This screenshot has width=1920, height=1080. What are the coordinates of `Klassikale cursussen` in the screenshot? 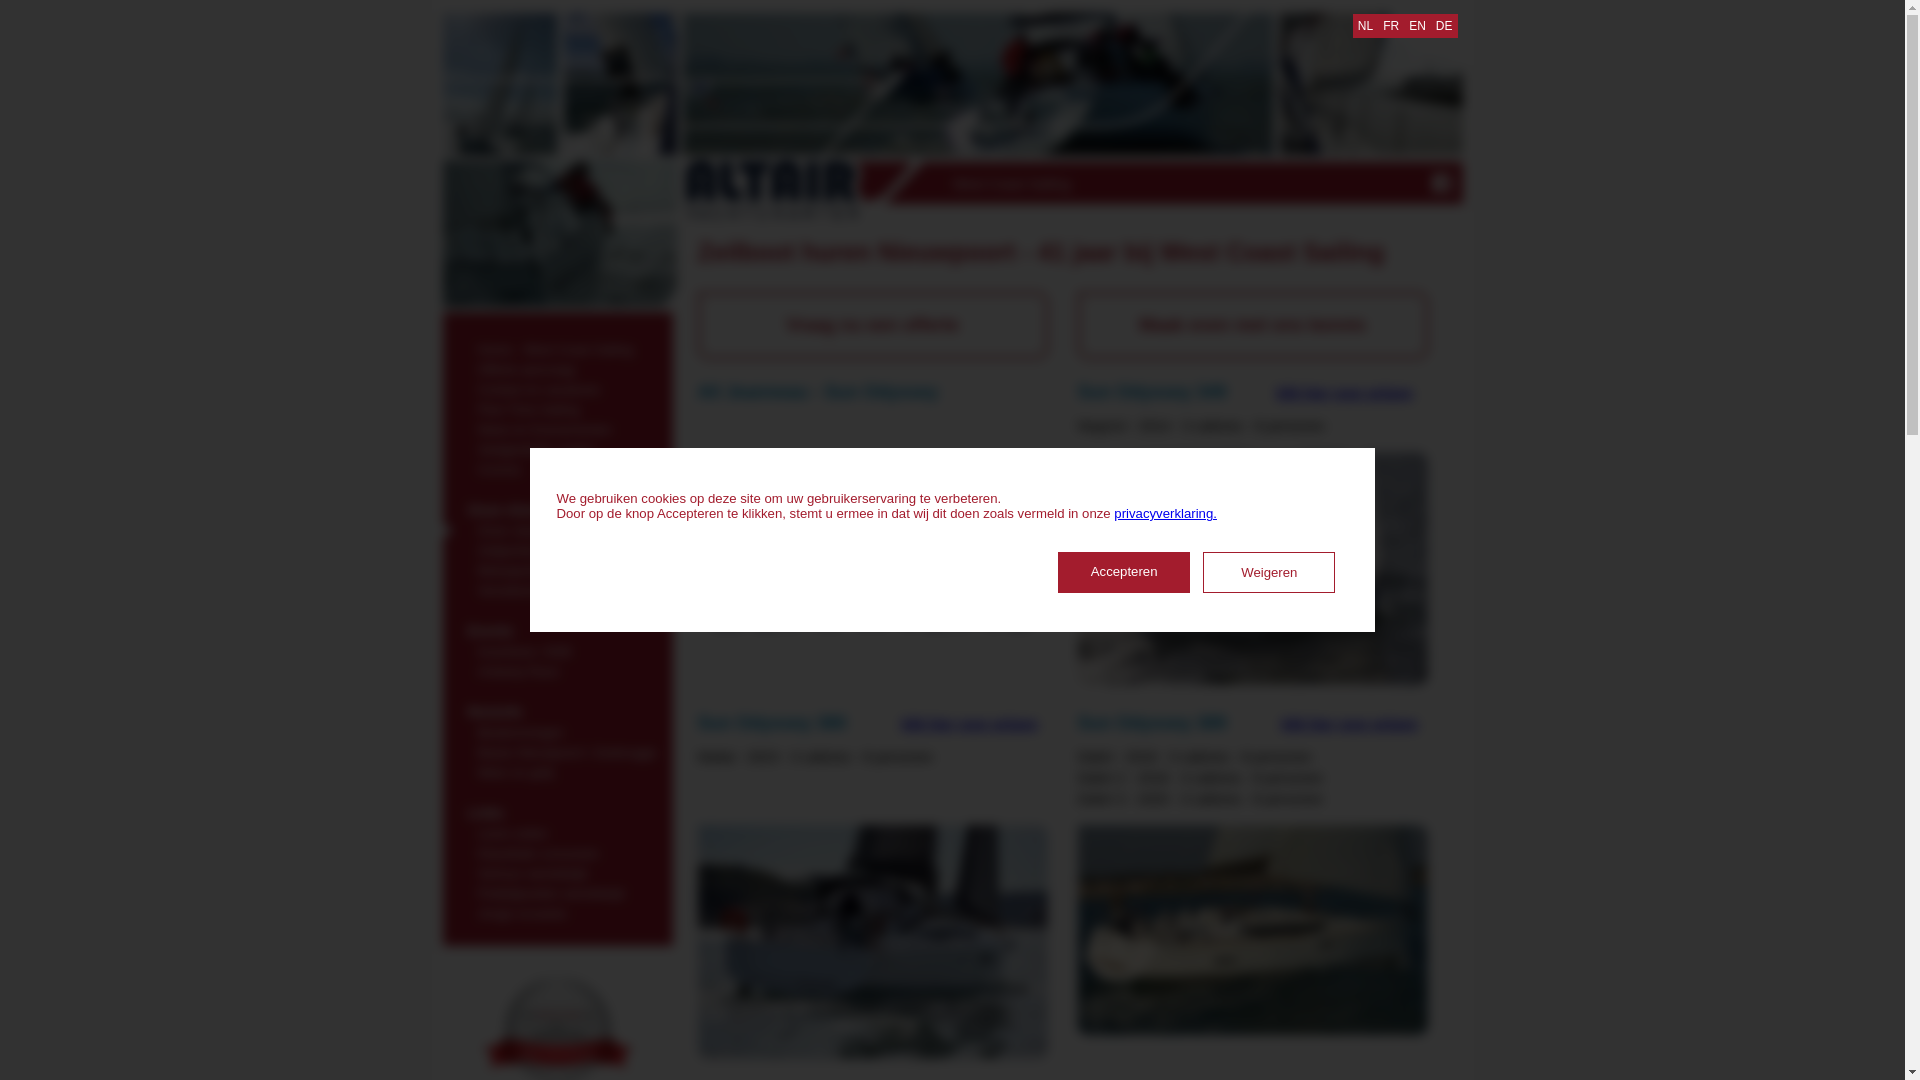 It's located at (557, 851).